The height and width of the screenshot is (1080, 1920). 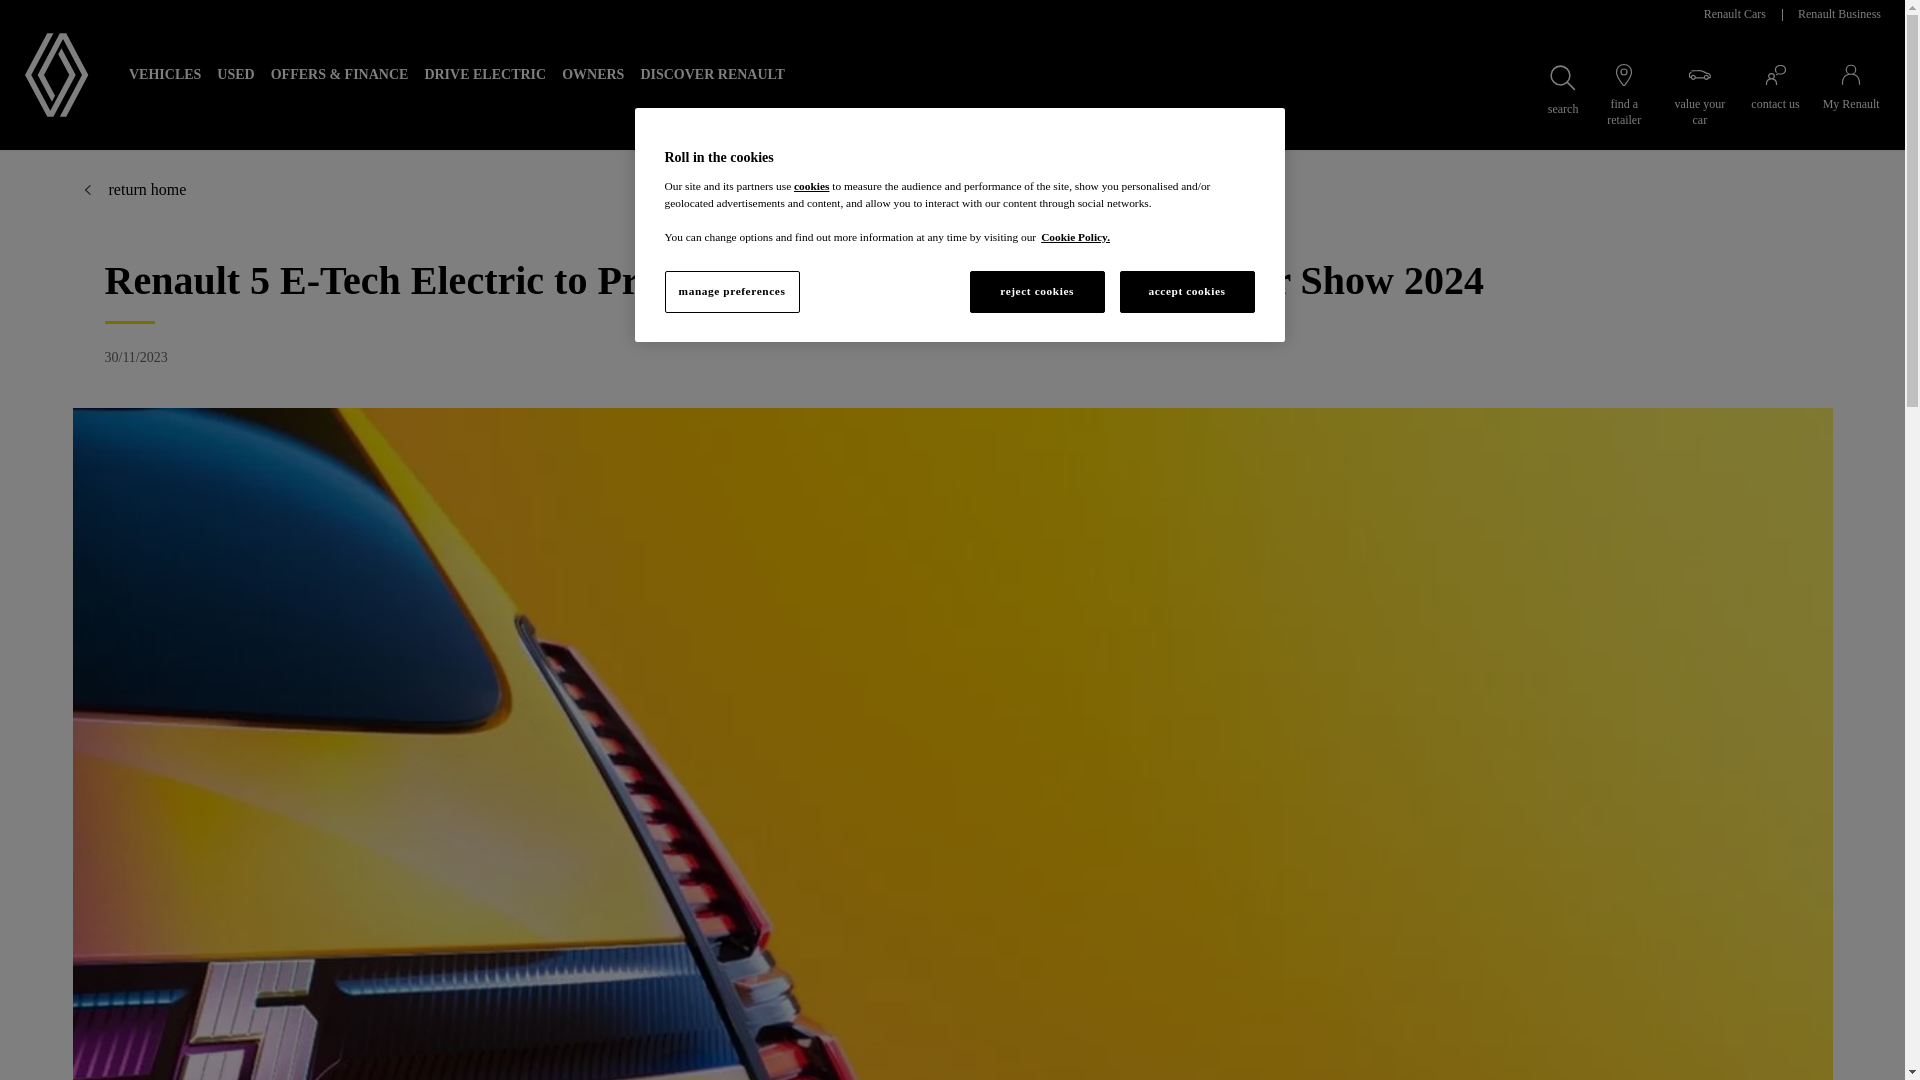 I want to click on VEHICLES, so click(x=163, y=74).